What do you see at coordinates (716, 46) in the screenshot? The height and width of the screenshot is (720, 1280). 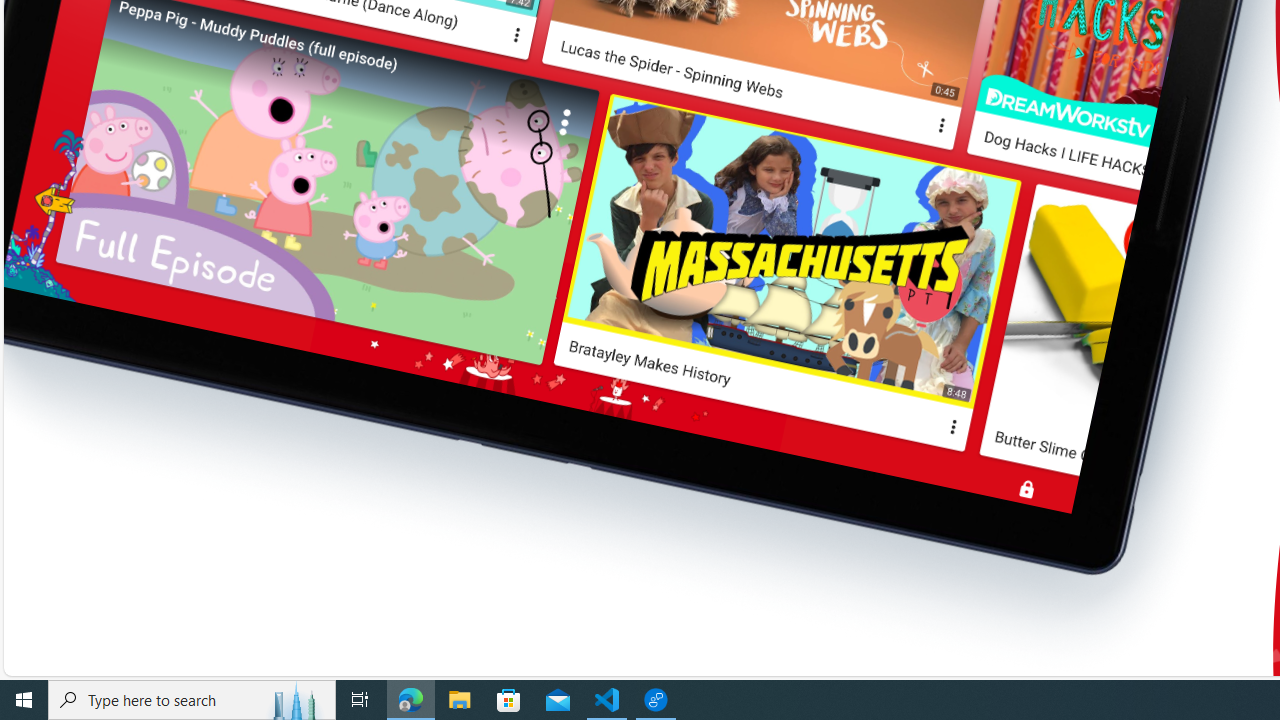 I see `CONTINUE EXPLORING` at bounding box center [716, 46].